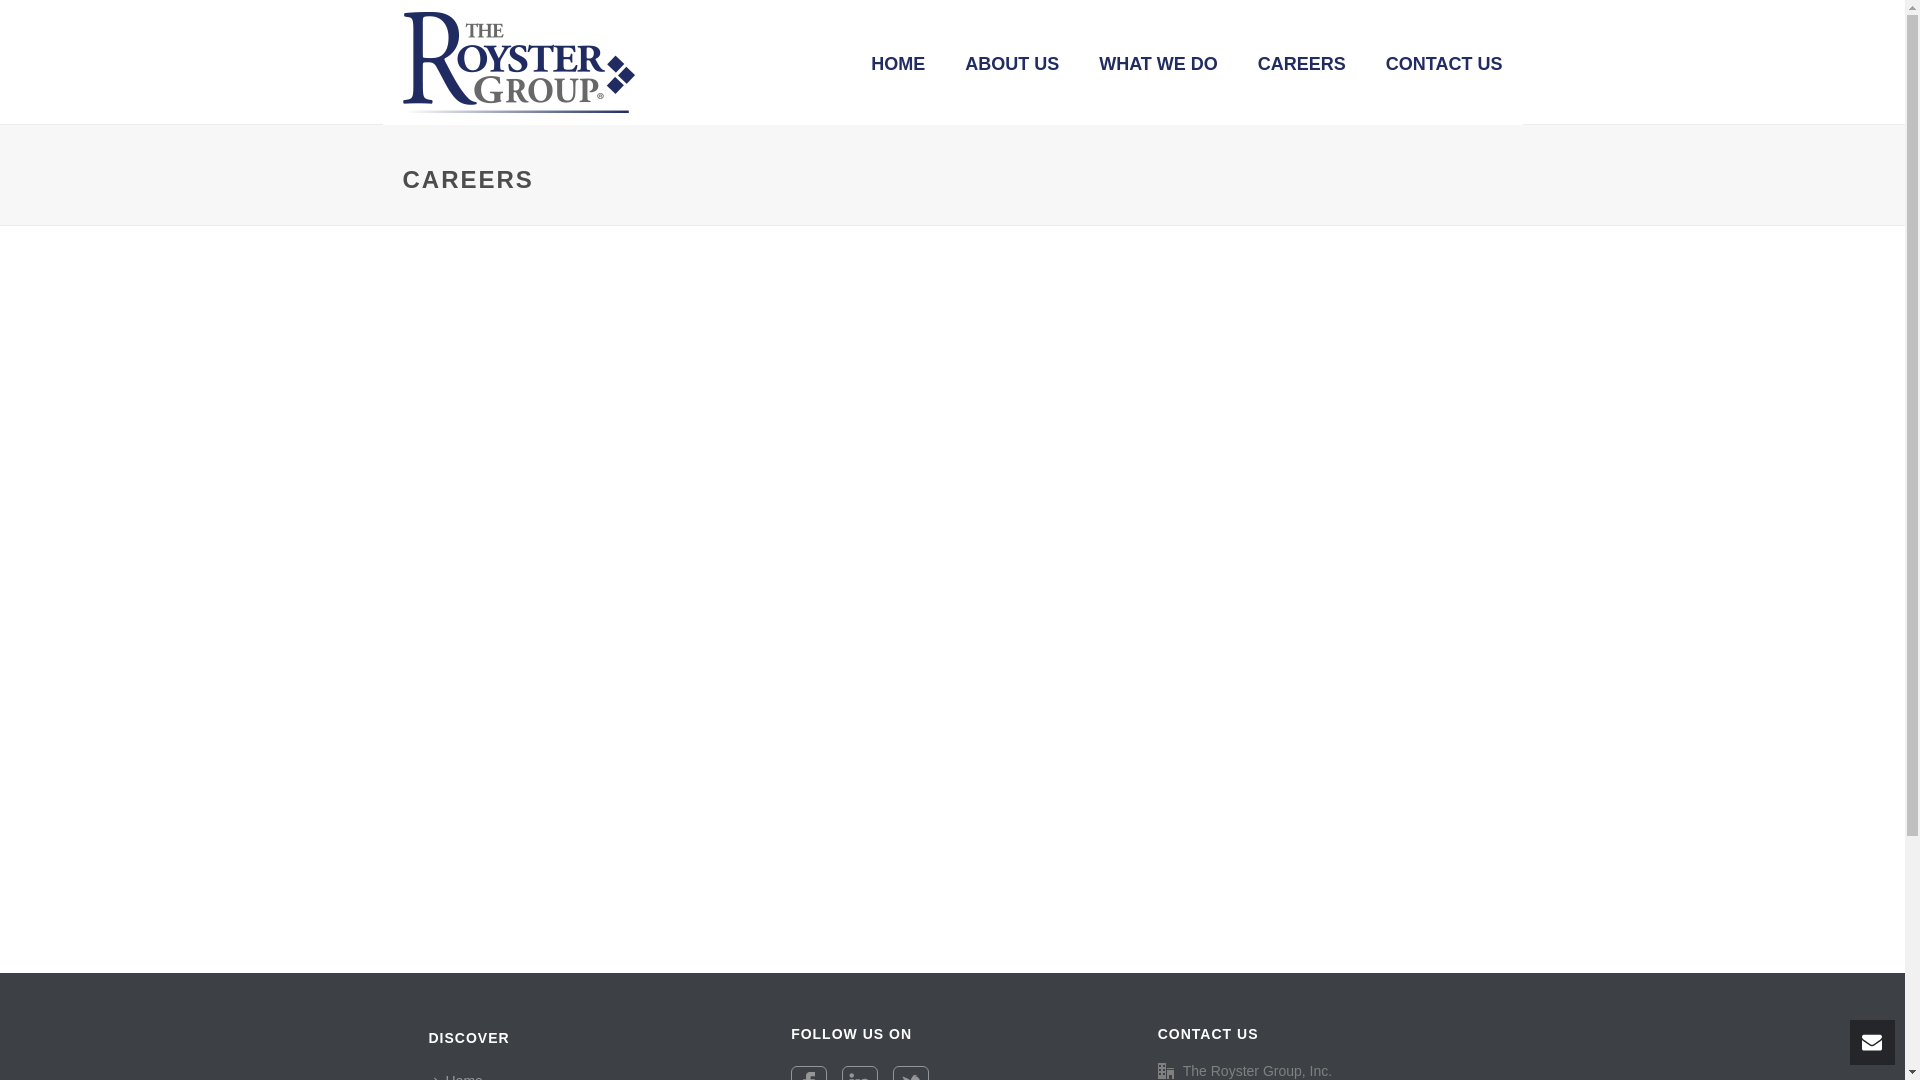 The image size is (1920, 1080). What do you see at coordinates (910, 1072) in the screenshot?
I see `Follow Us on twitter` at bounding box center [910, 1072].